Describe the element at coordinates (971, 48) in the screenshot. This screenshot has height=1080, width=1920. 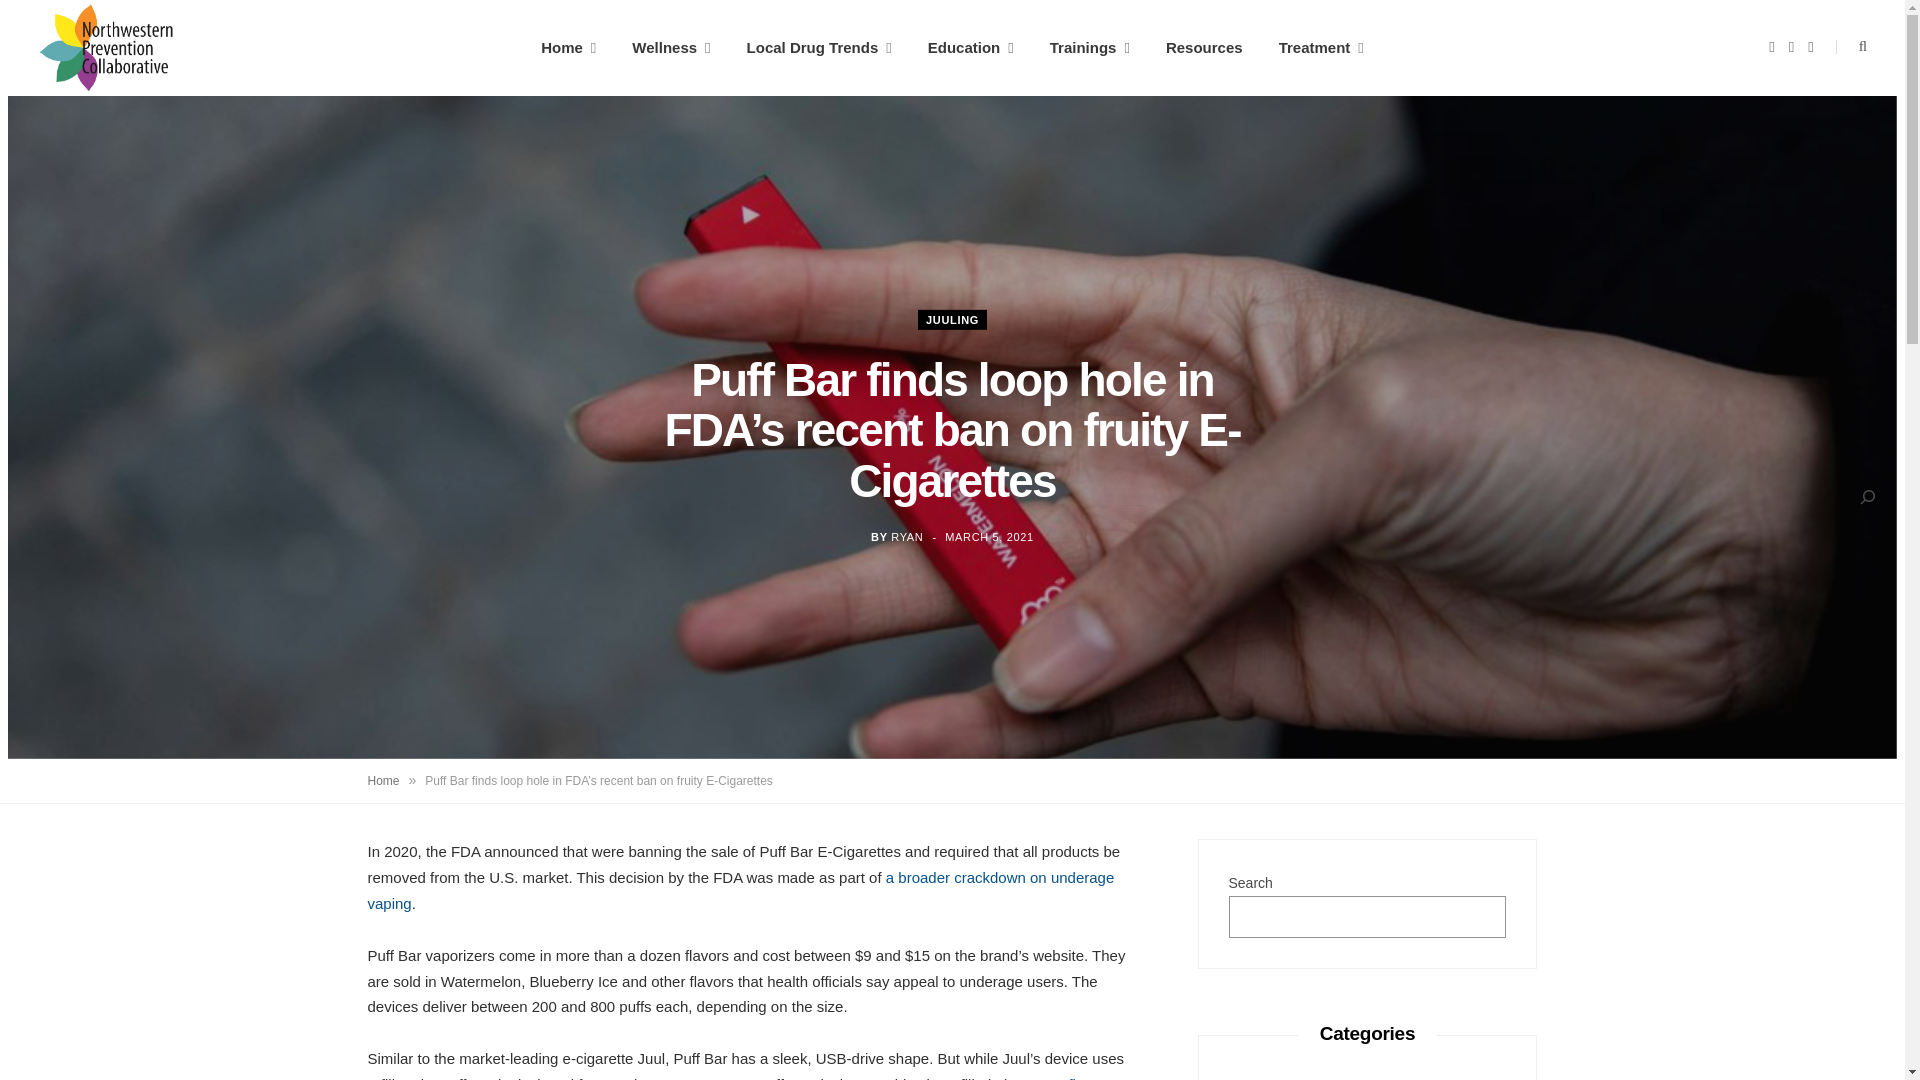
I see `Education` at that location.